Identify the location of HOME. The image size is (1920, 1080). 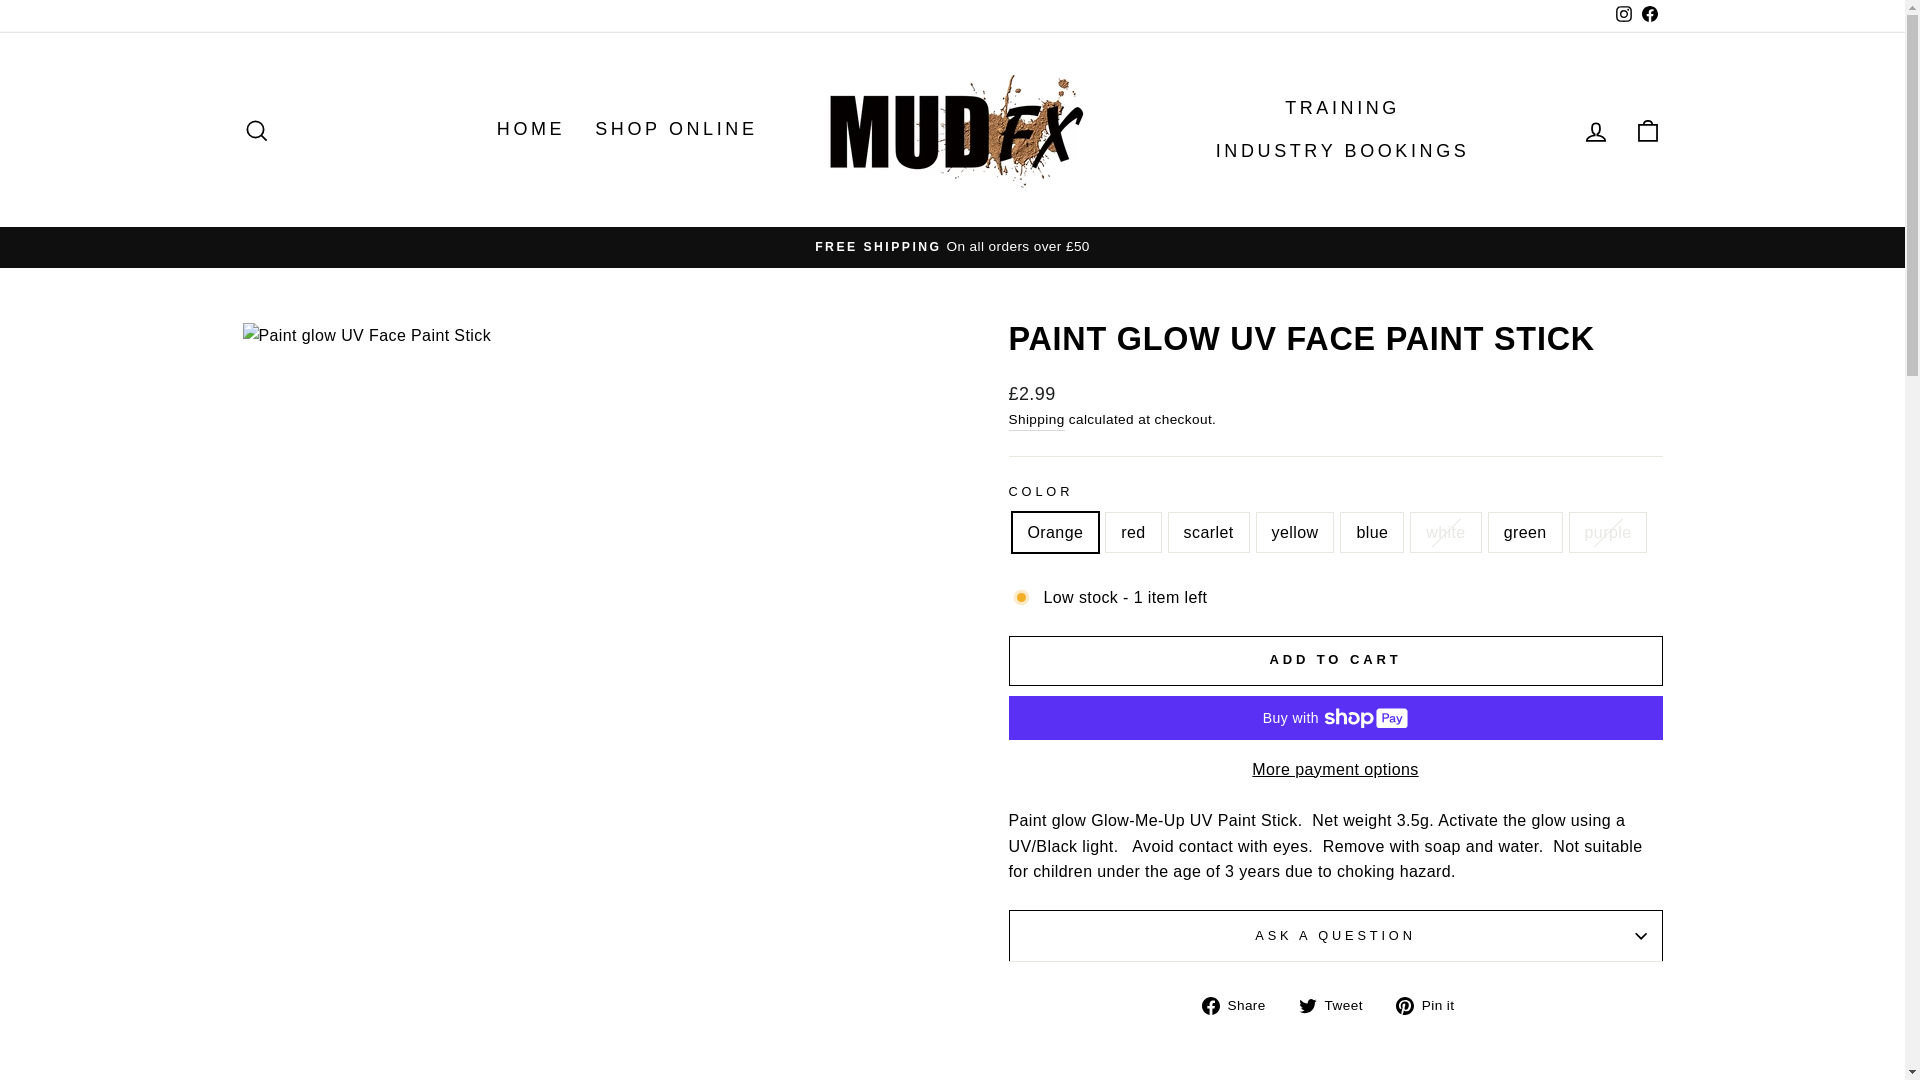
(530, 130).